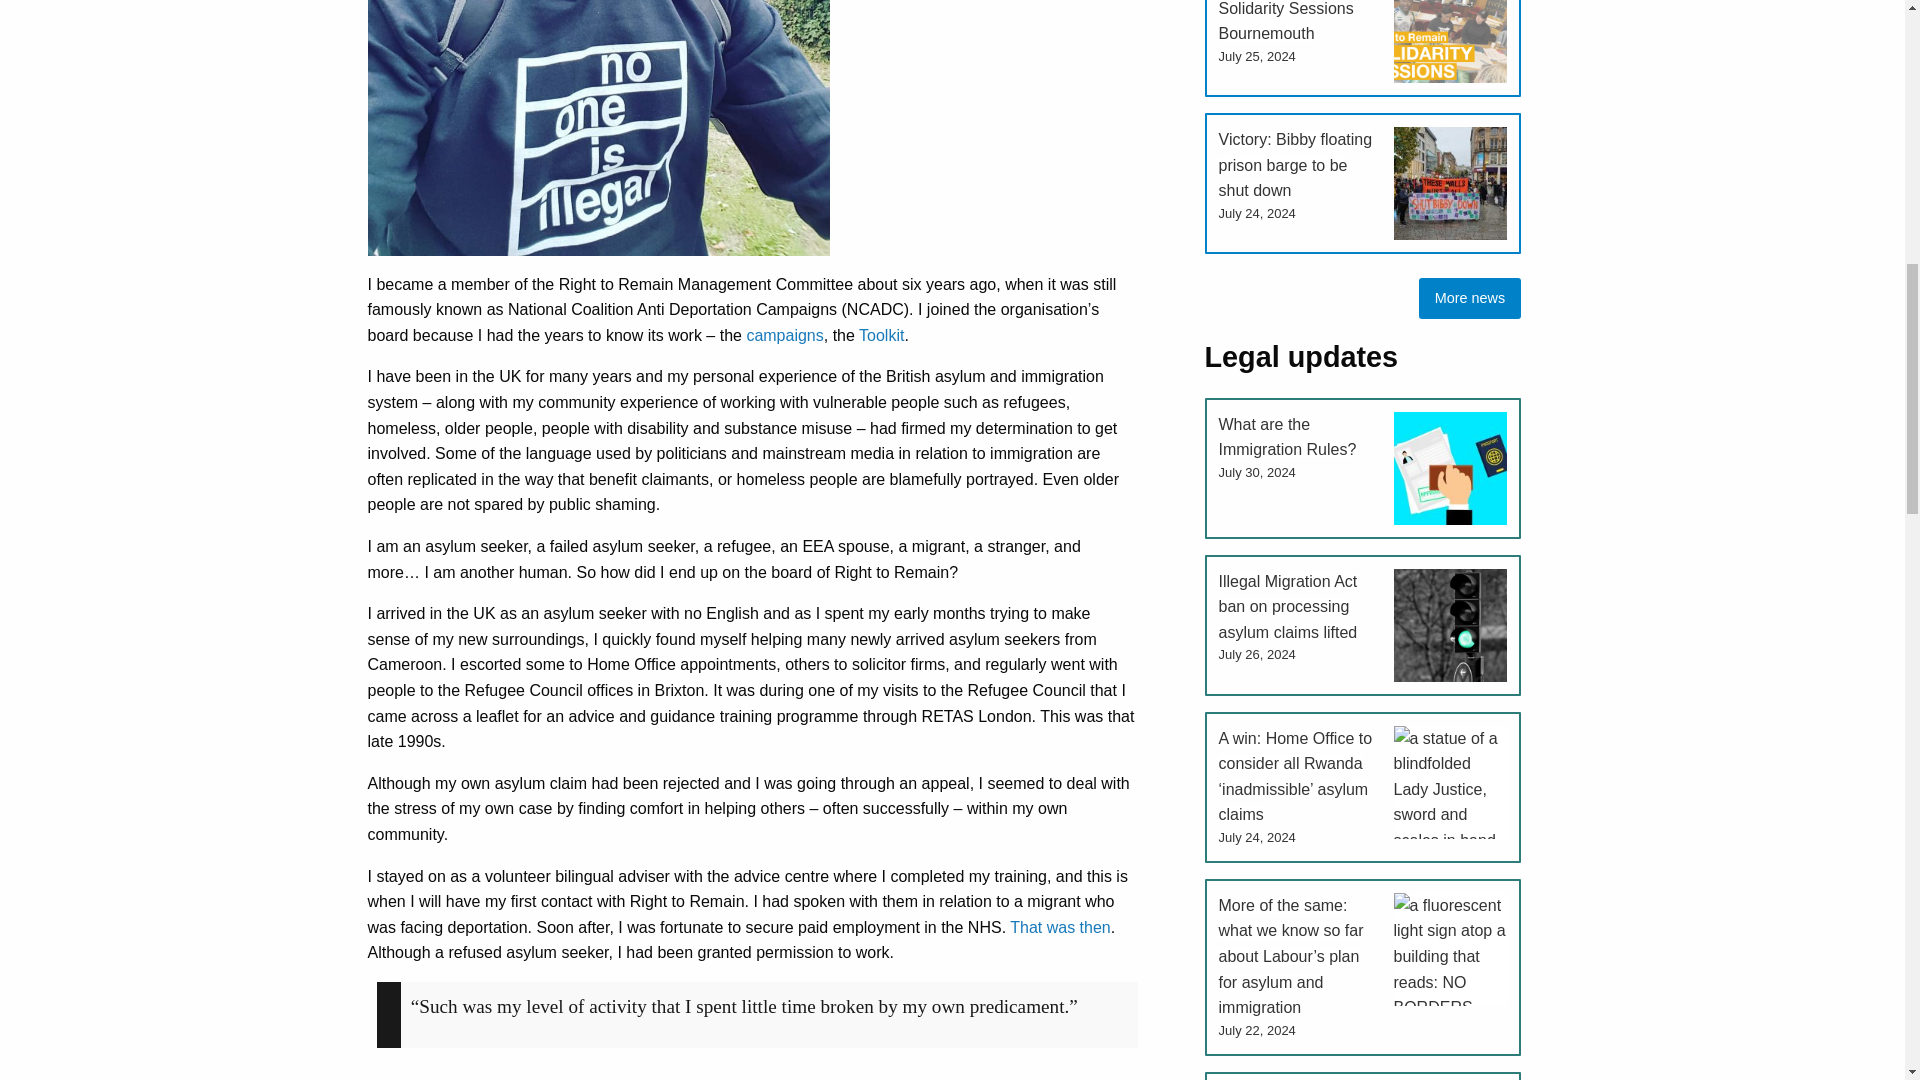  Describe the element at coordinates (1060, 928) in the screenshot. I see `That was then` at that location.